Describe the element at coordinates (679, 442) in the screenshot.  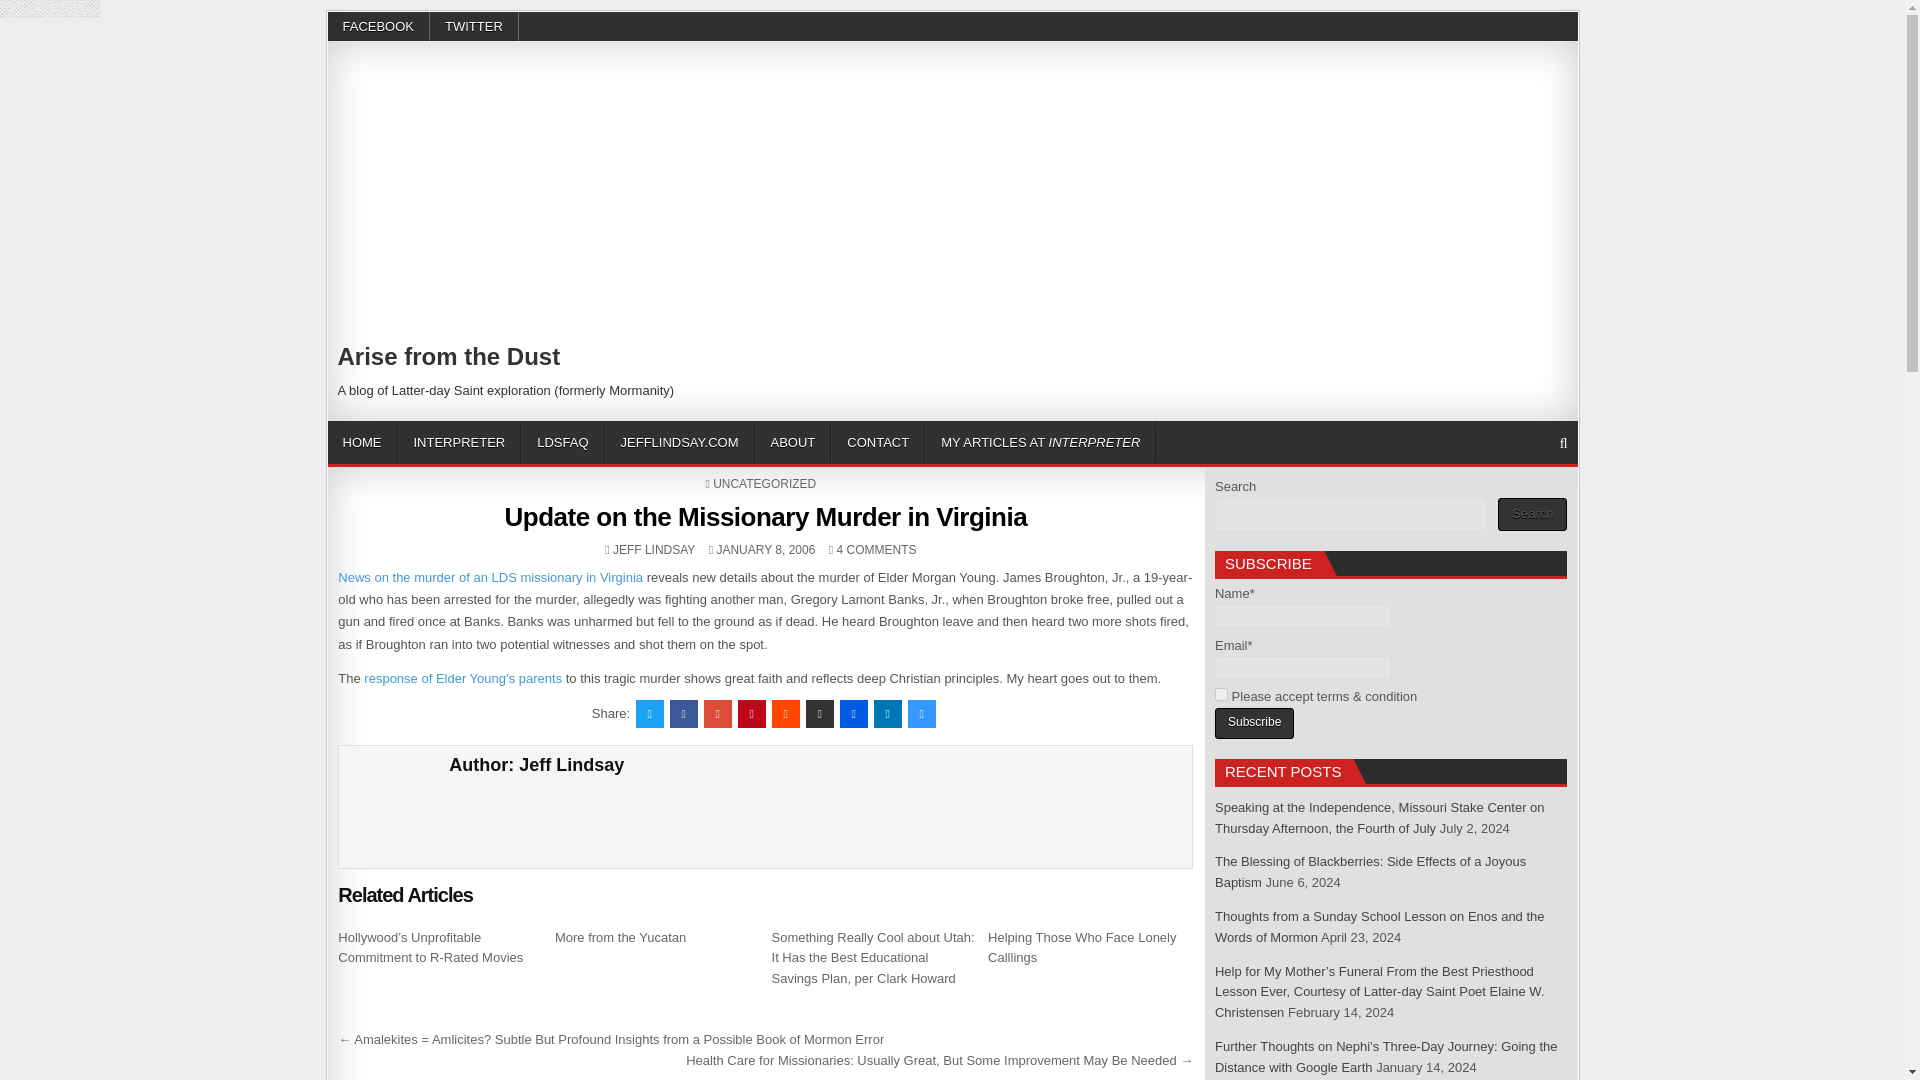
I see `JEFFLINDSAY.COM` at that location.